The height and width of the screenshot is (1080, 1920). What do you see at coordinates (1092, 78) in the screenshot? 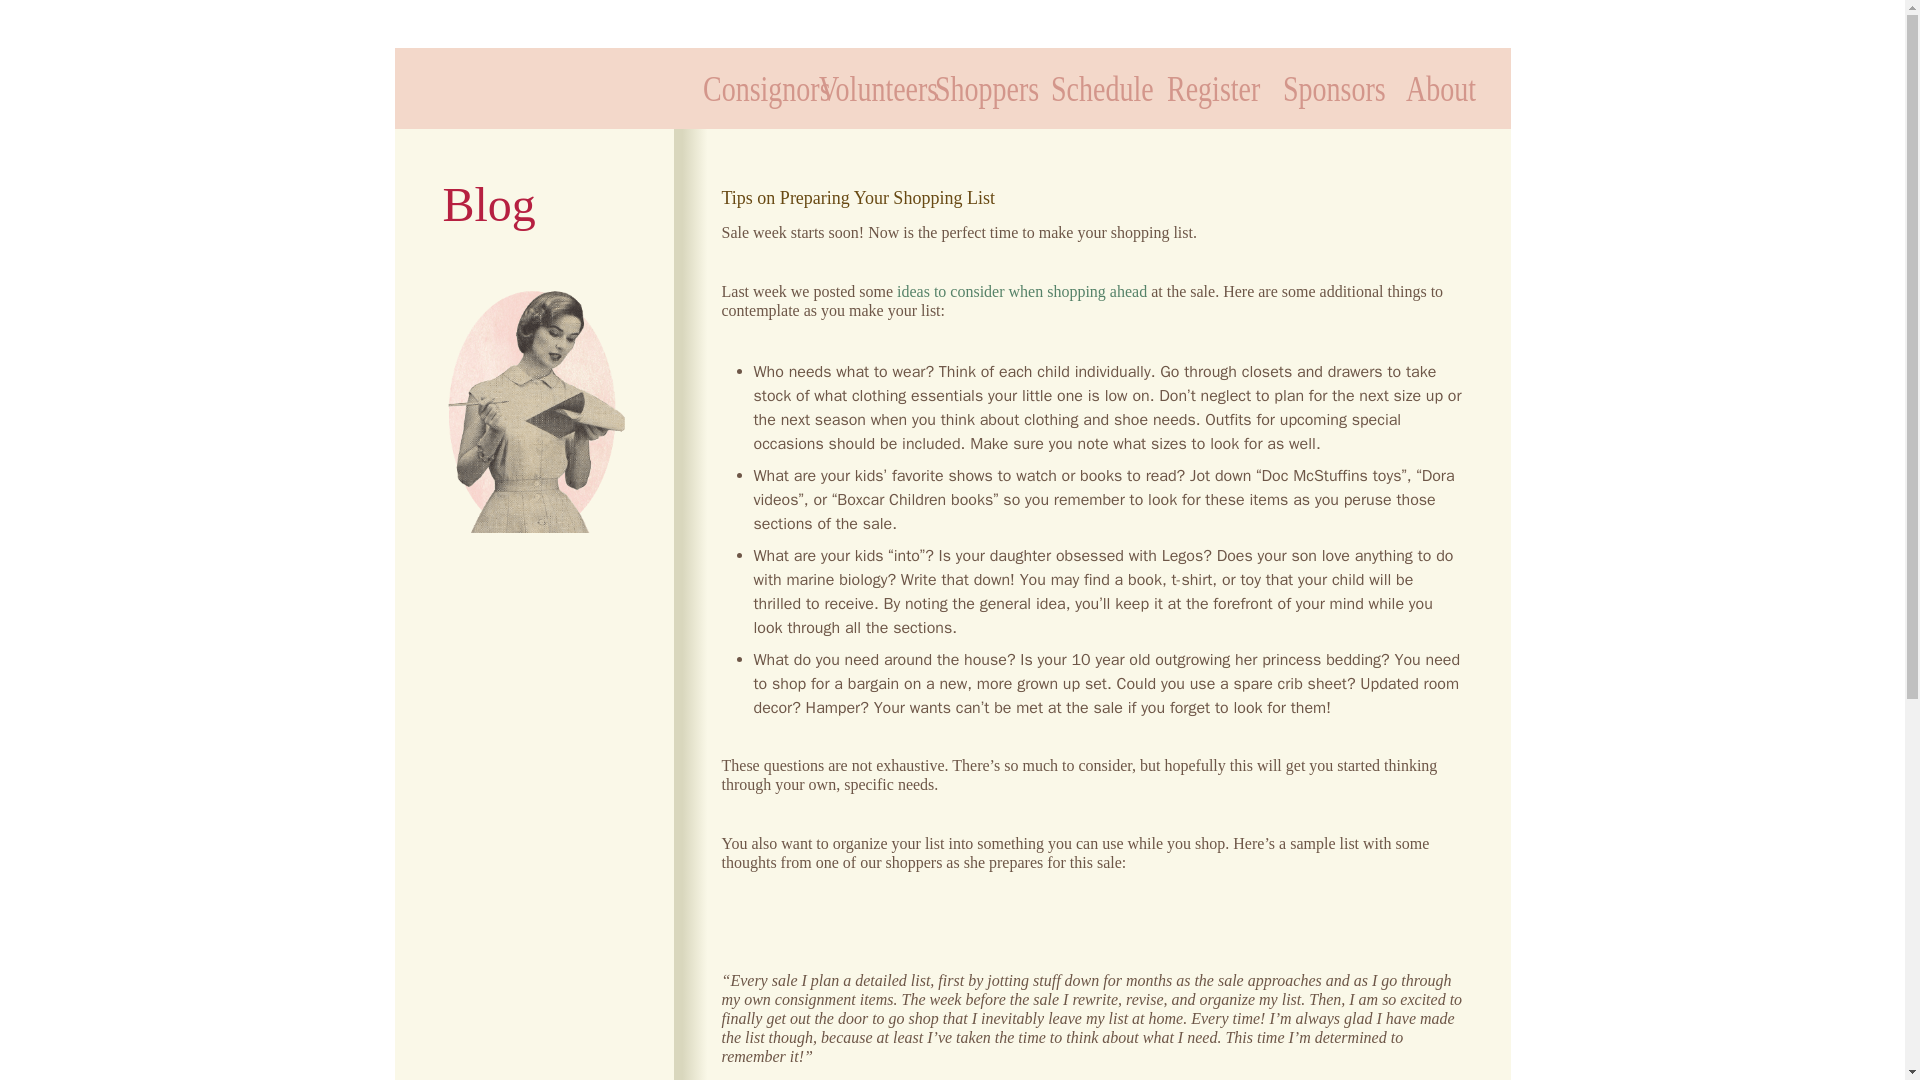
I see `Schedule` at bounding box center [1092, 78].